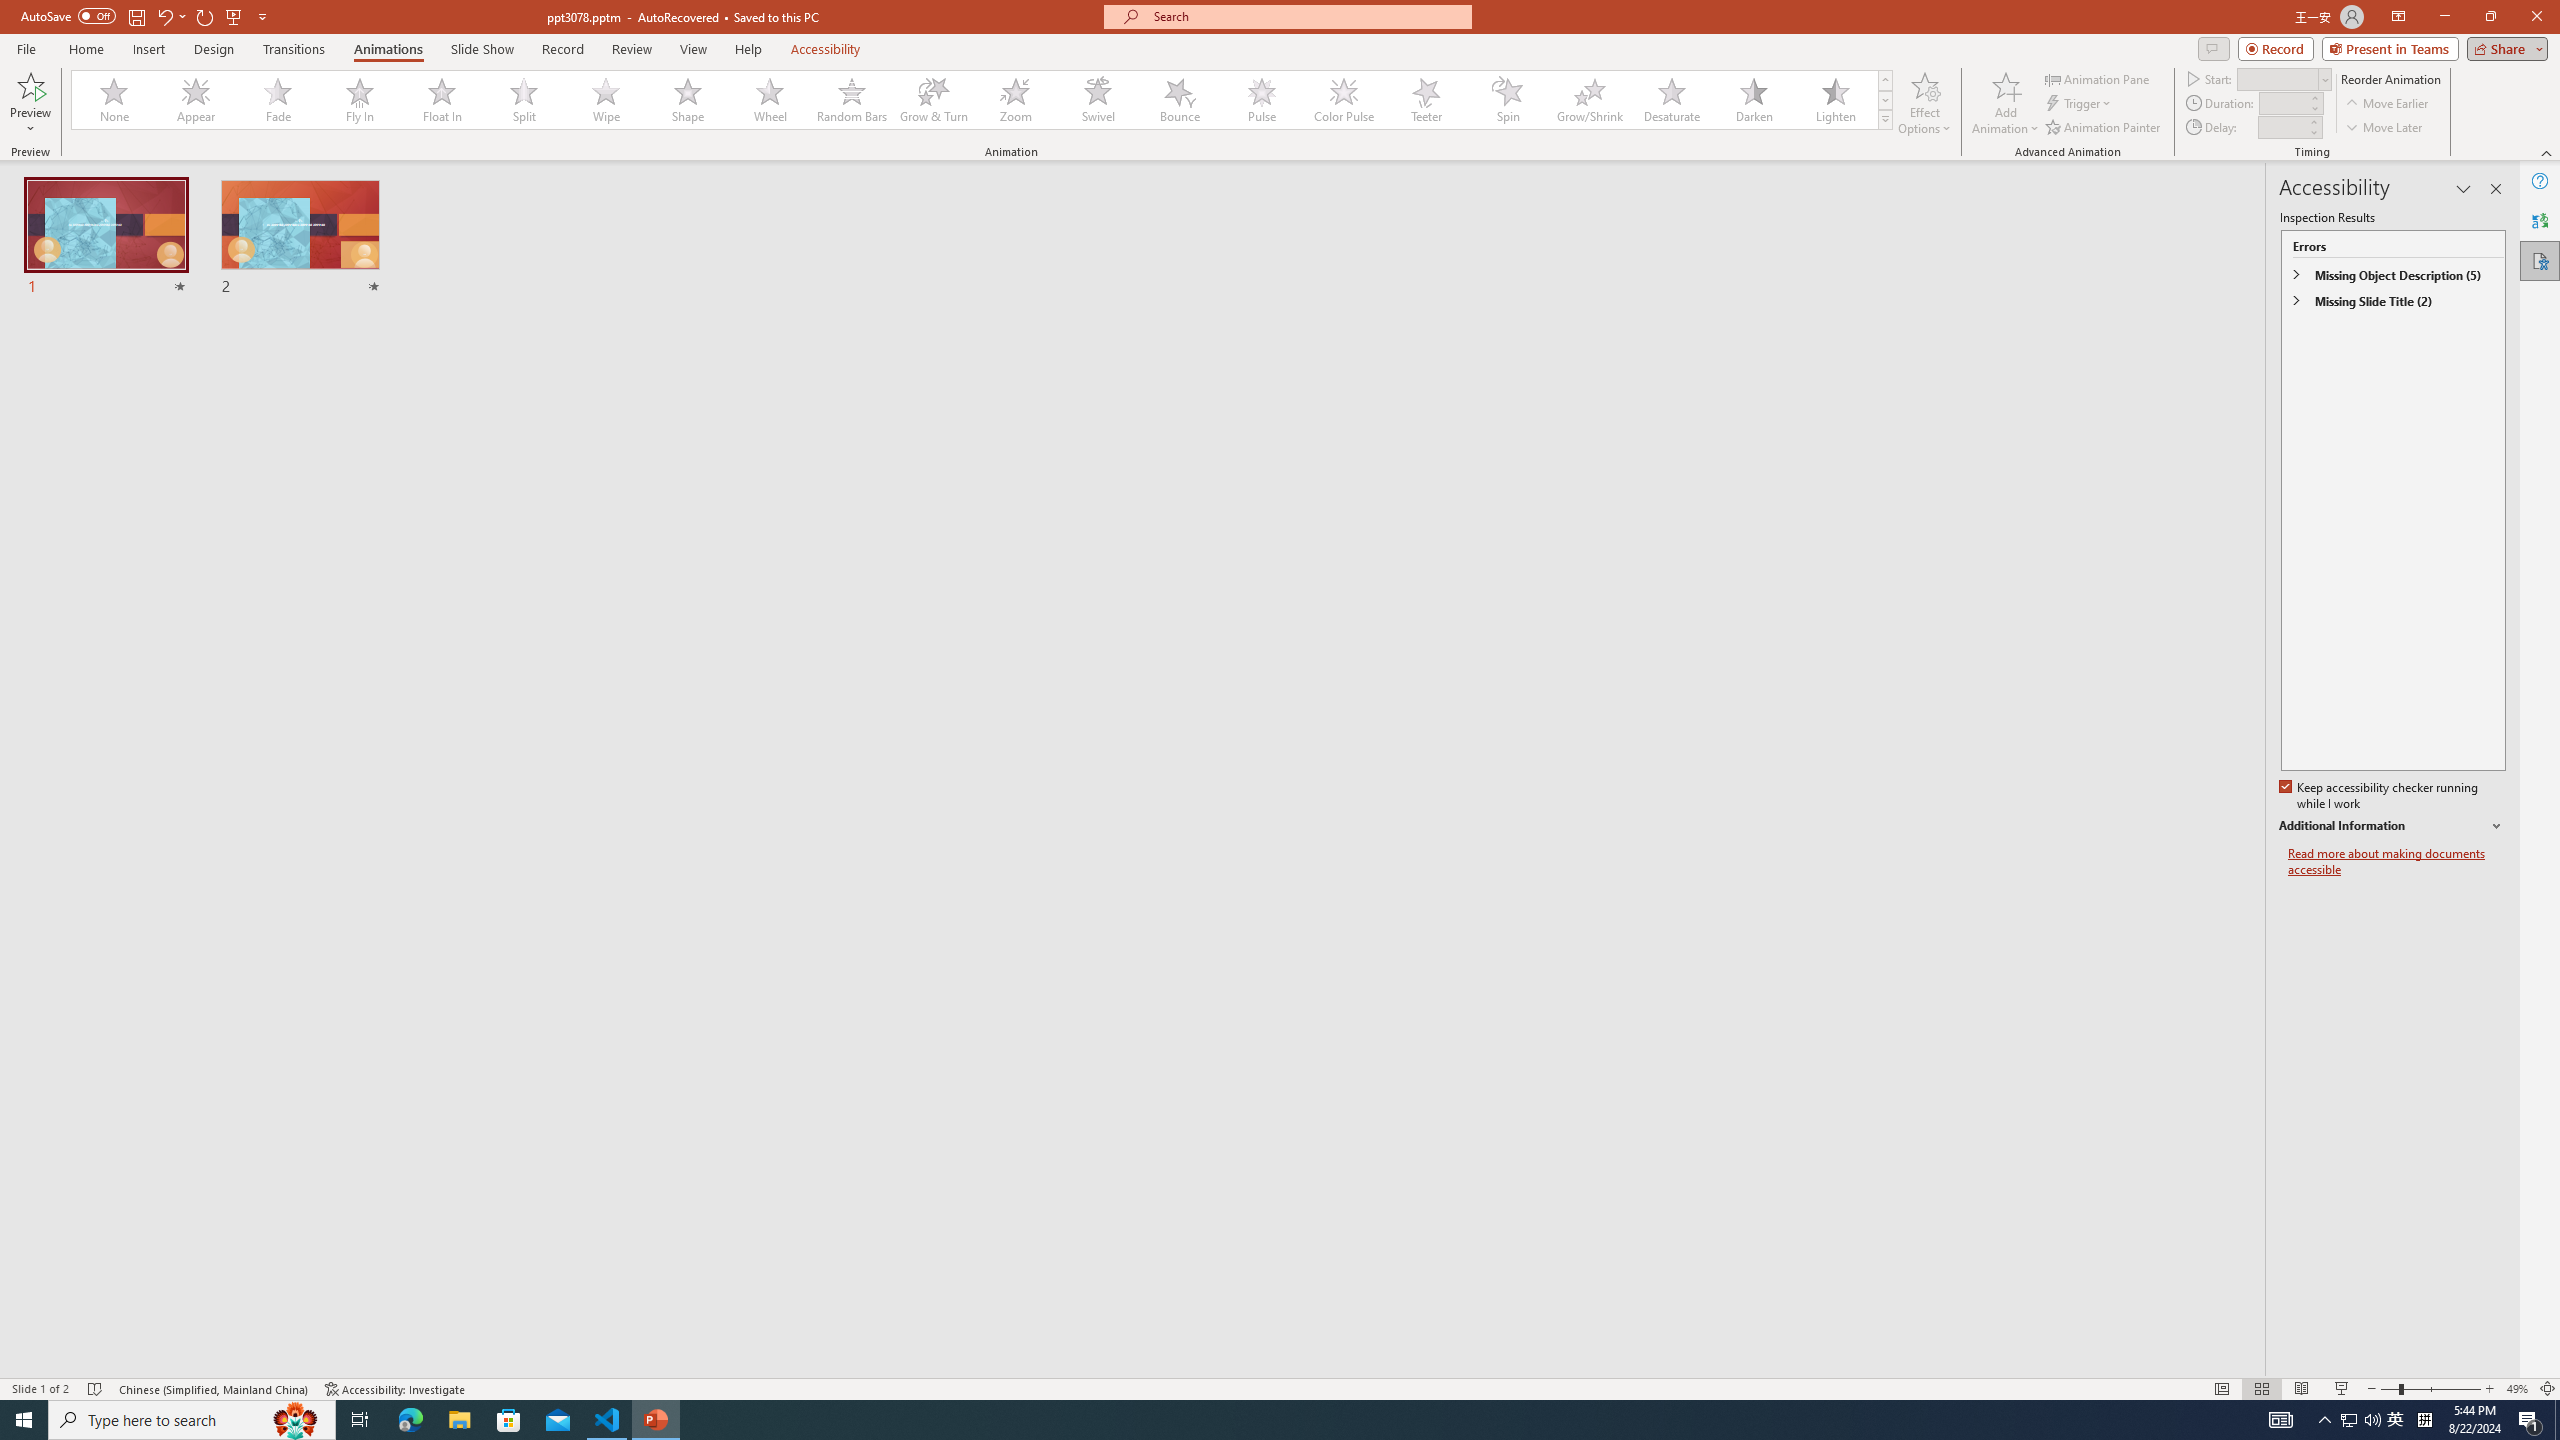 The height and width of the screenshot is (1440, 2560). I want to click on Review, so click(632, 49).